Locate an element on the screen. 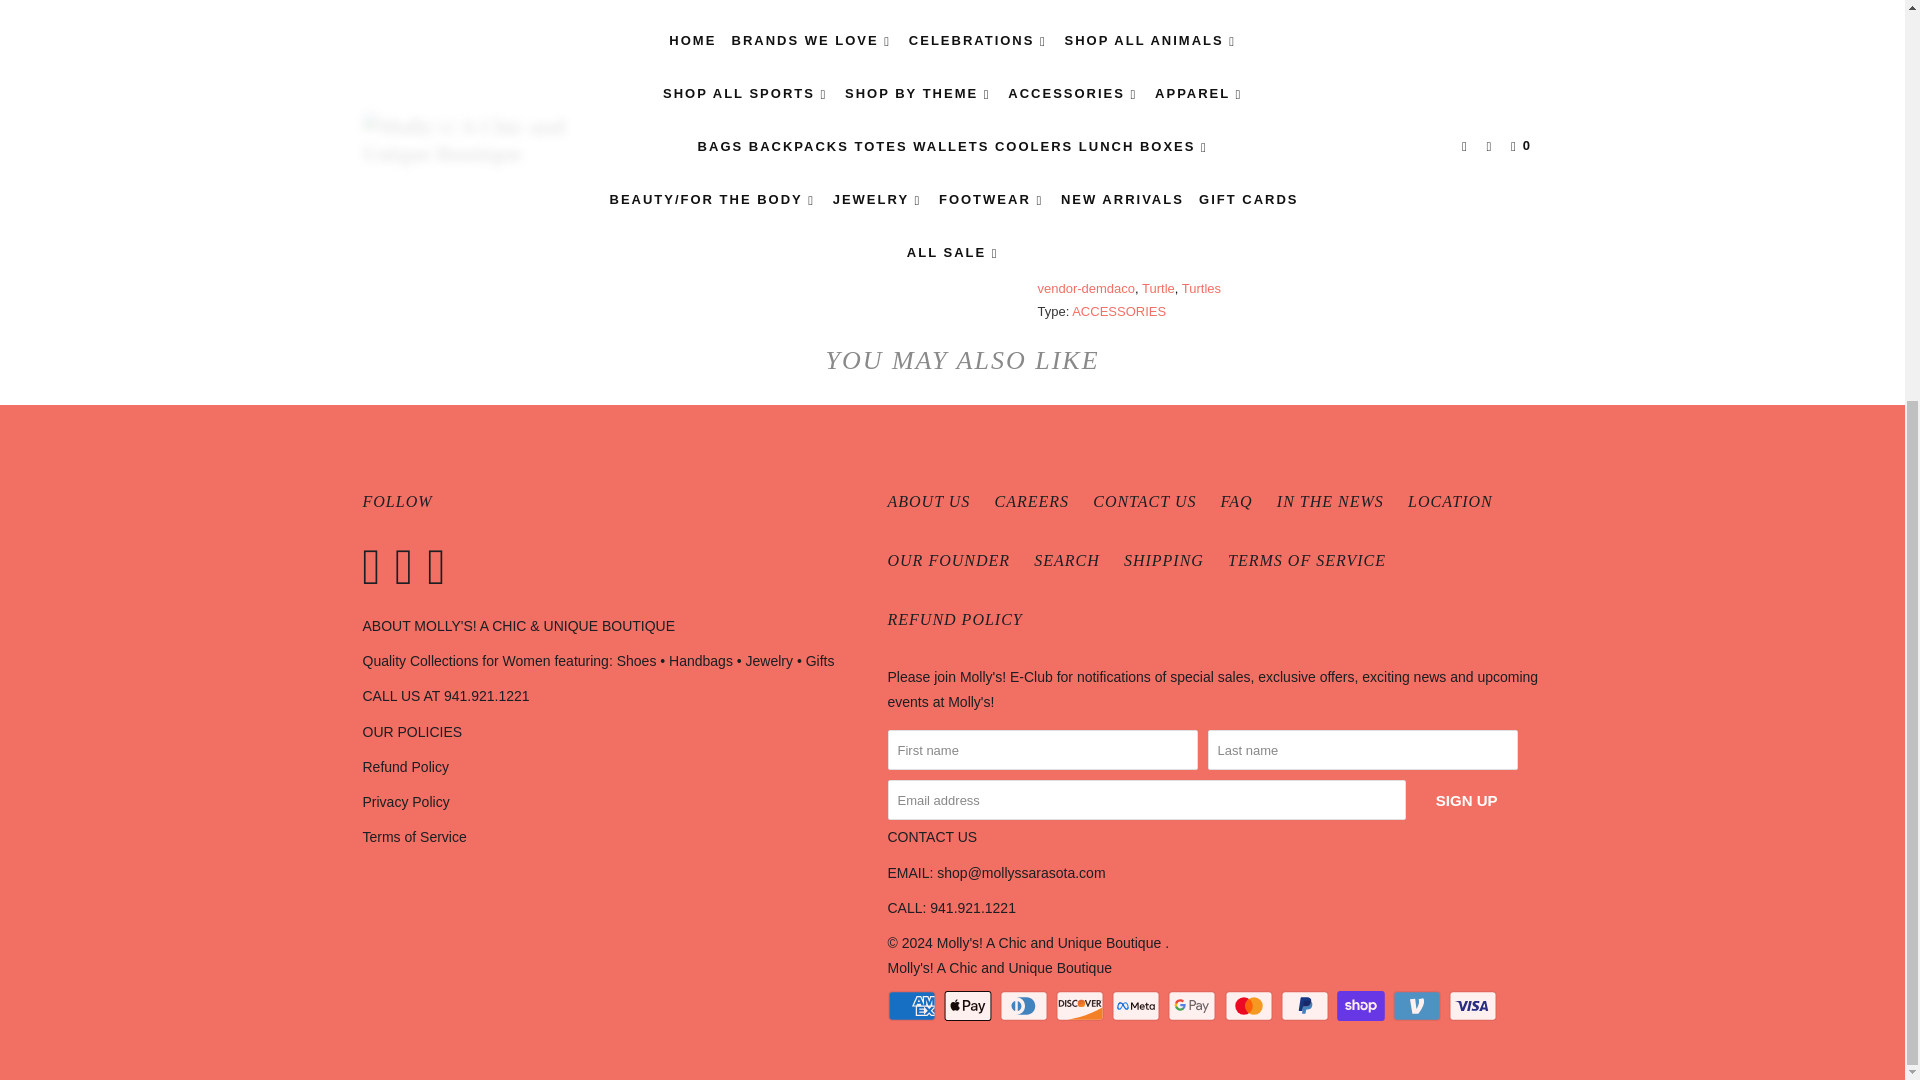  Diners Club is located at coordinates (1026, 1006).